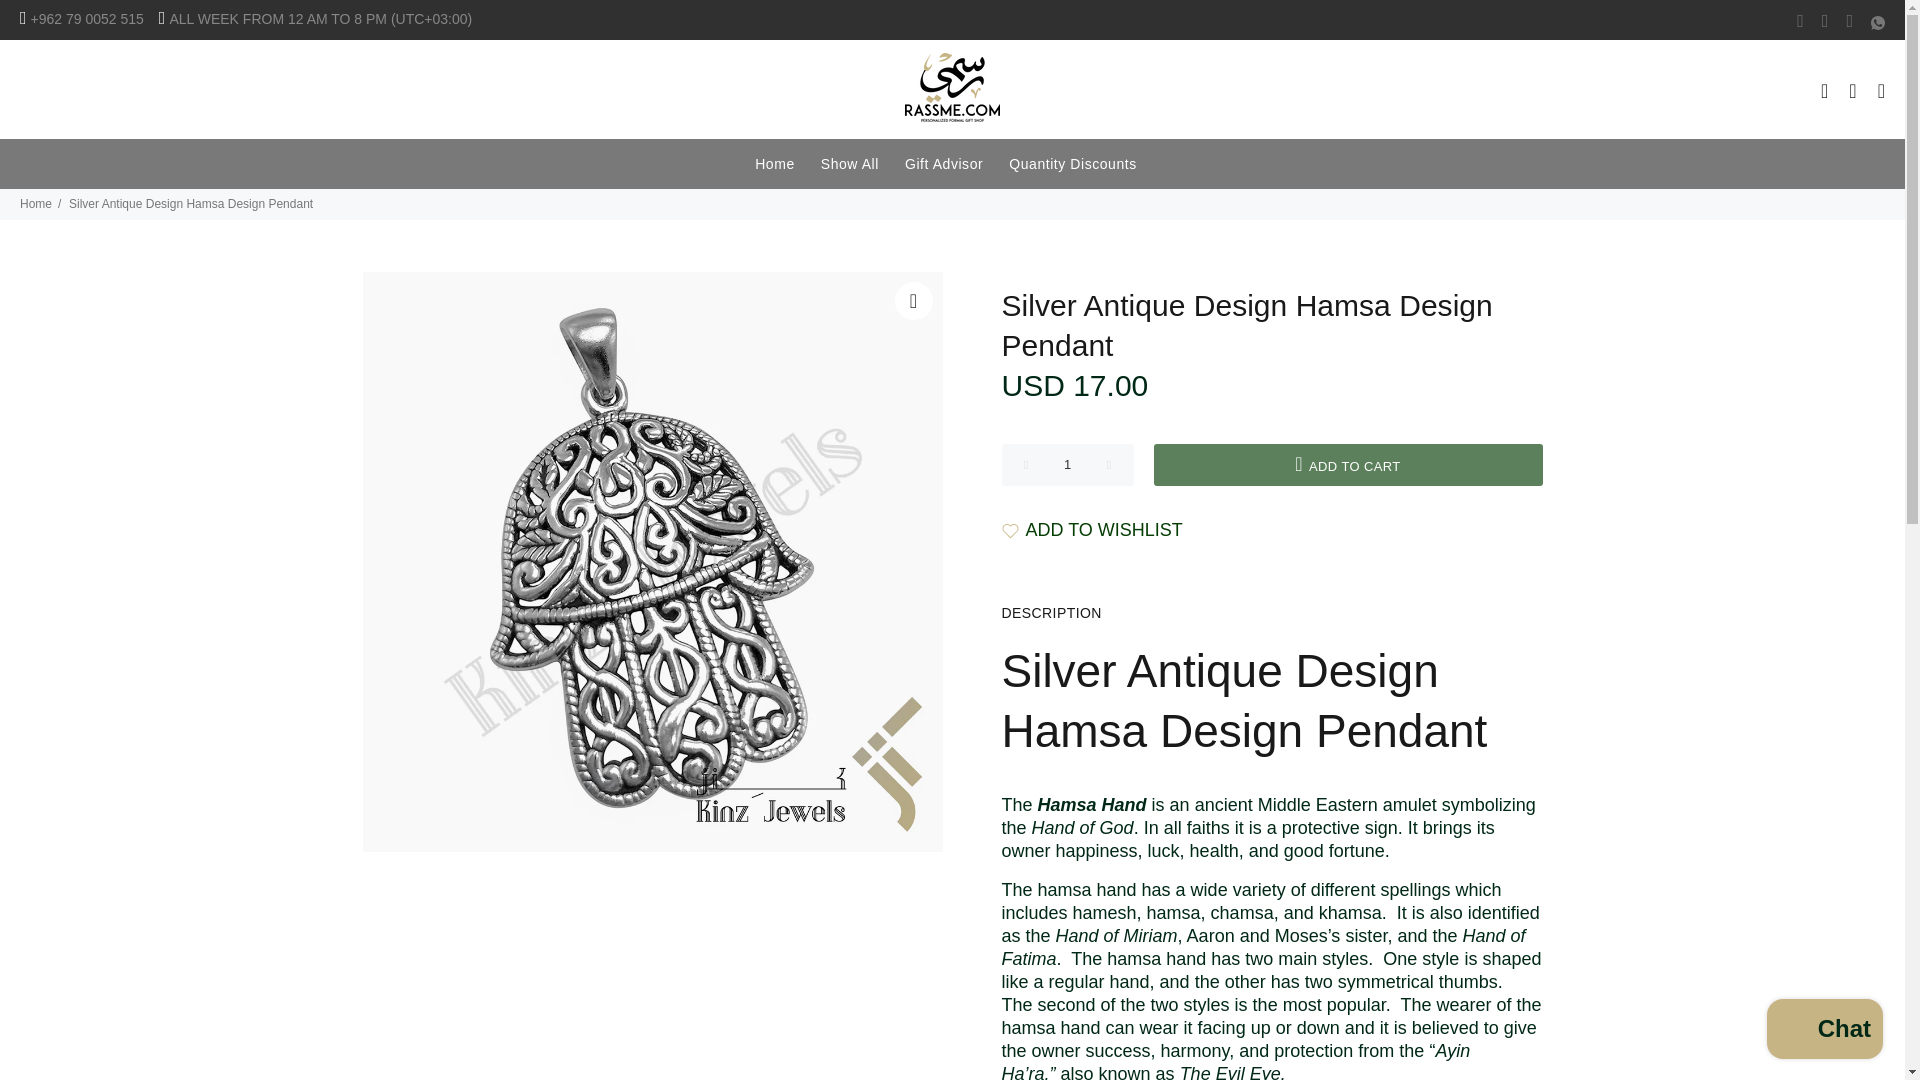 This screenshot has width=1920, height=1080. Describe the element at coordinates (1068, 464) in the screenshot. I see `1` at that location.